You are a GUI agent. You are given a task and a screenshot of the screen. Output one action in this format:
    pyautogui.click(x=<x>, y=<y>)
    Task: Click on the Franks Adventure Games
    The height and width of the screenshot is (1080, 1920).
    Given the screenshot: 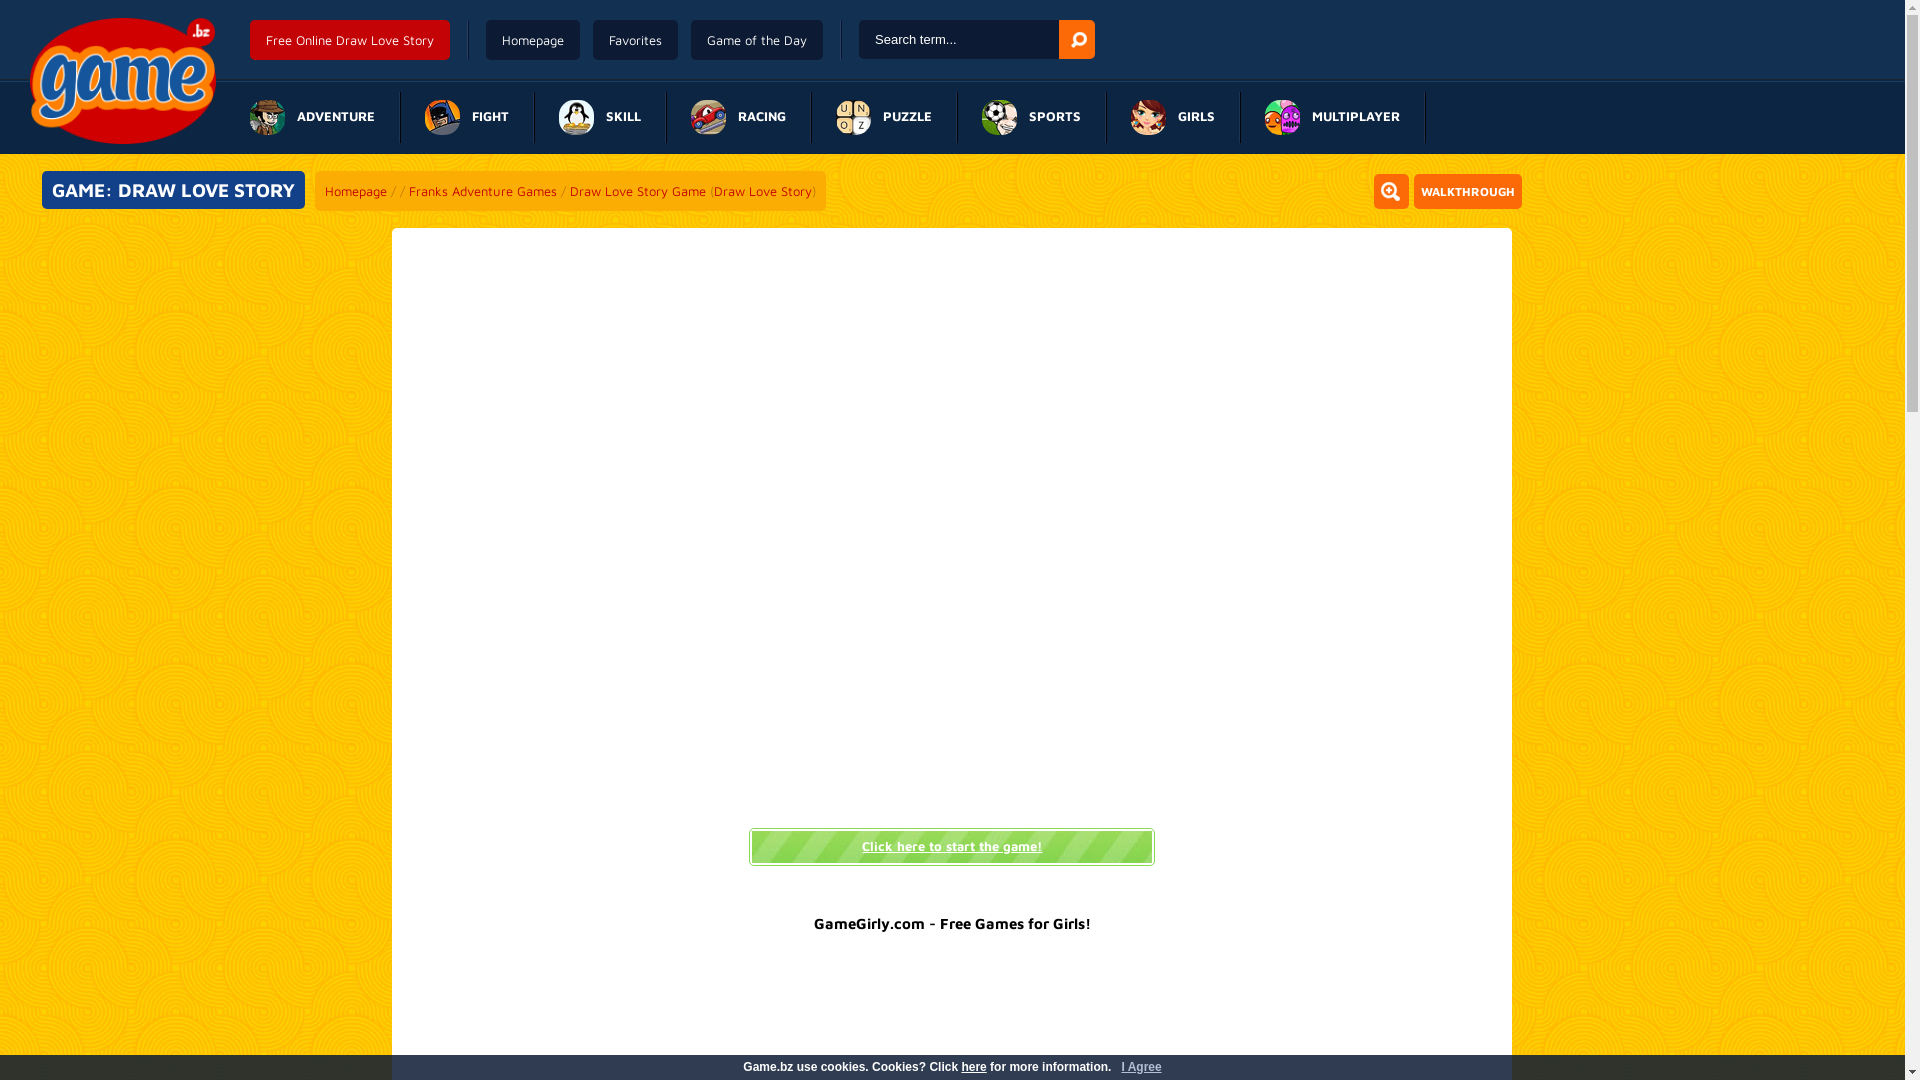 What is the action you would take?
    pyautogui.click(x=483, y=191)
    